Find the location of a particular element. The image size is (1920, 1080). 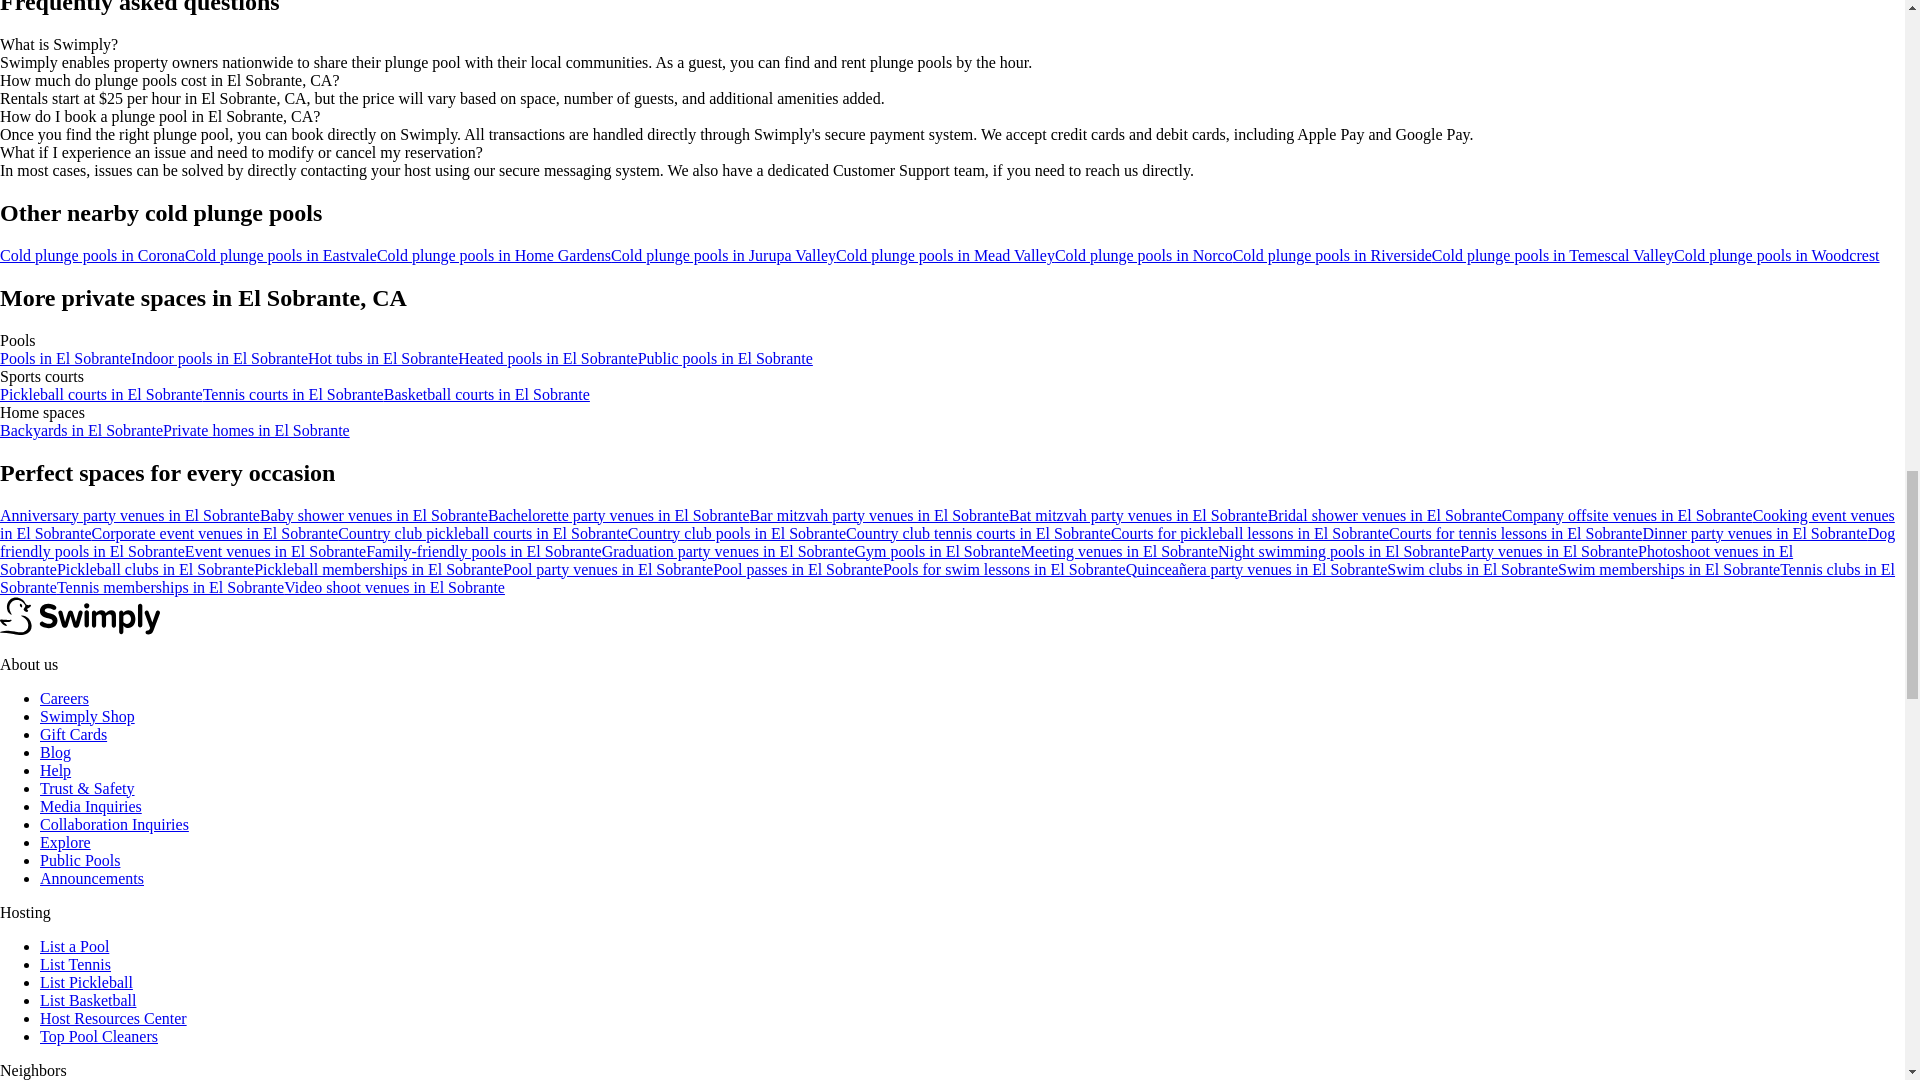

Top Pool Cleaners is located at coordinates (98, 1036).